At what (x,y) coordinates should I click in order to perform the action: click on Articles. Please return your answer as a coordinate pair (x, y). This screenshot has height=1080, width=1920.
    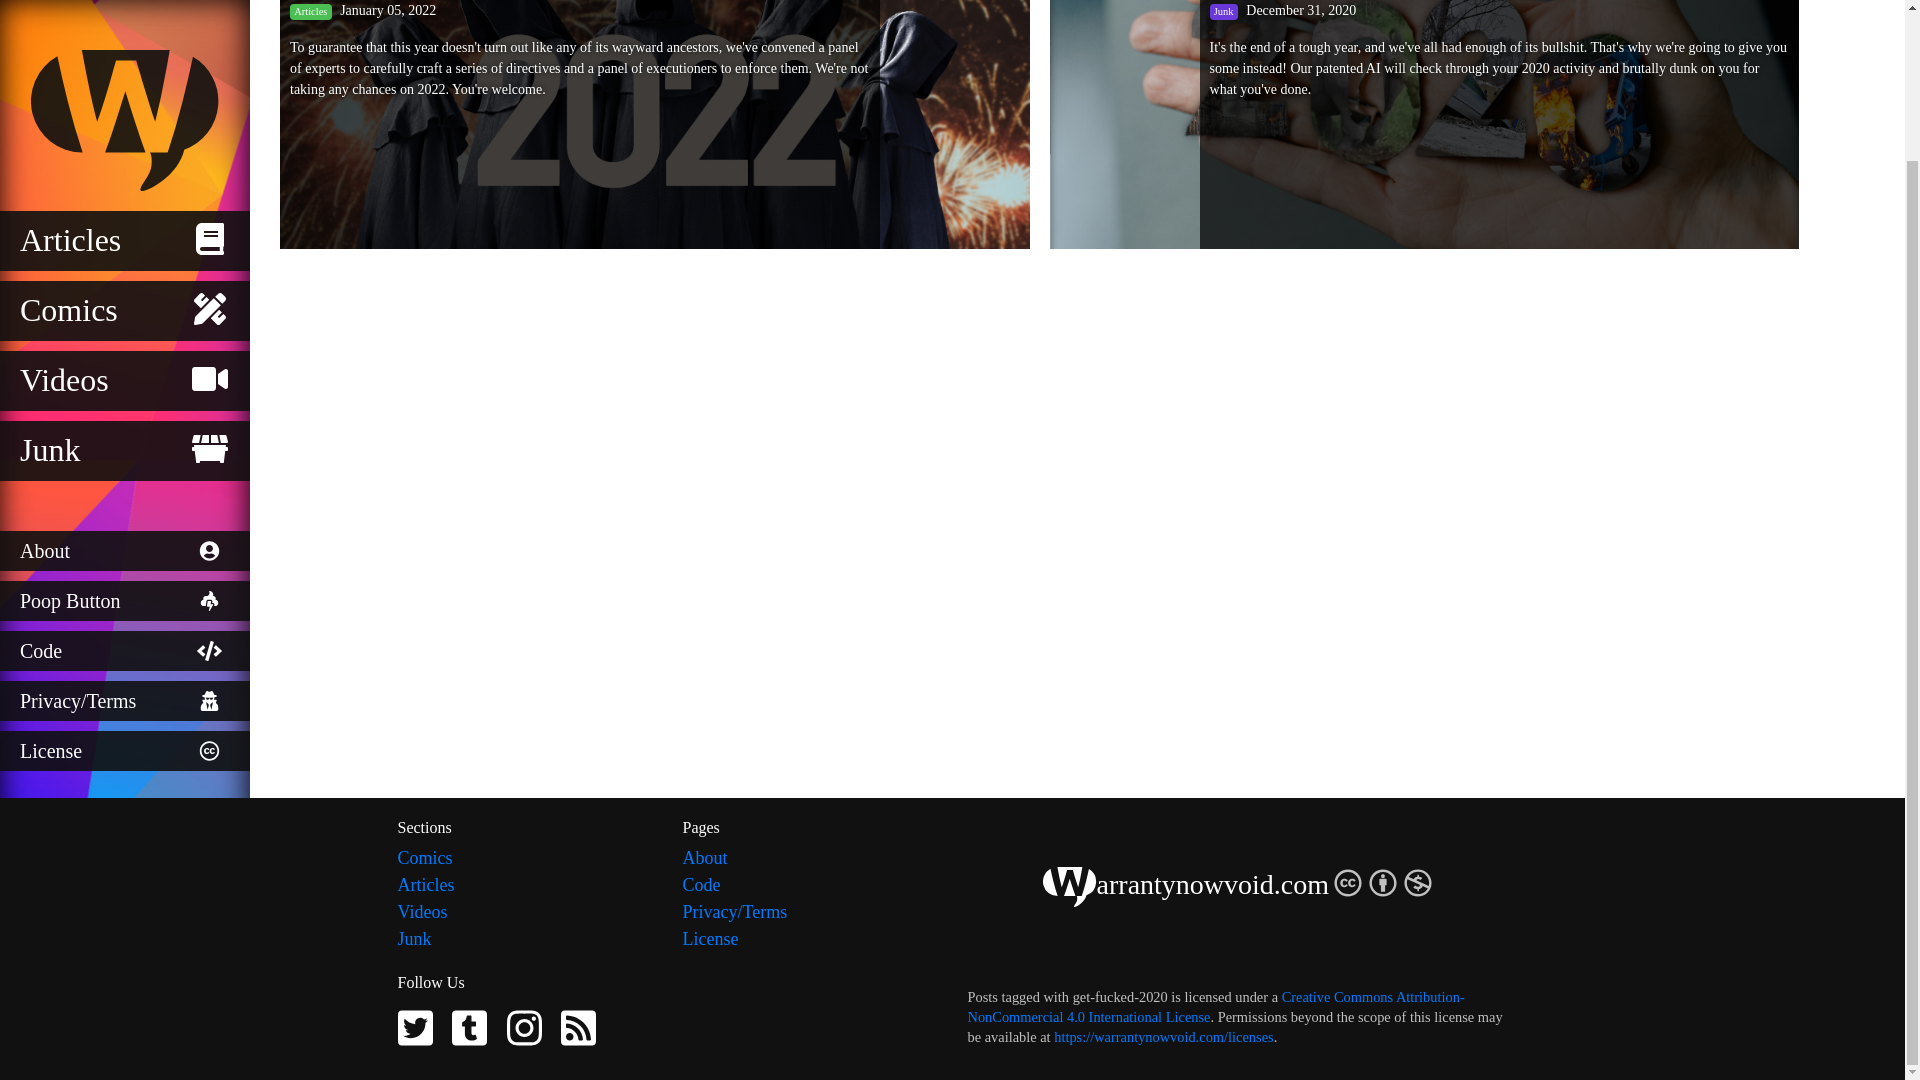
    Looking at the image, I should click on (524, 884).